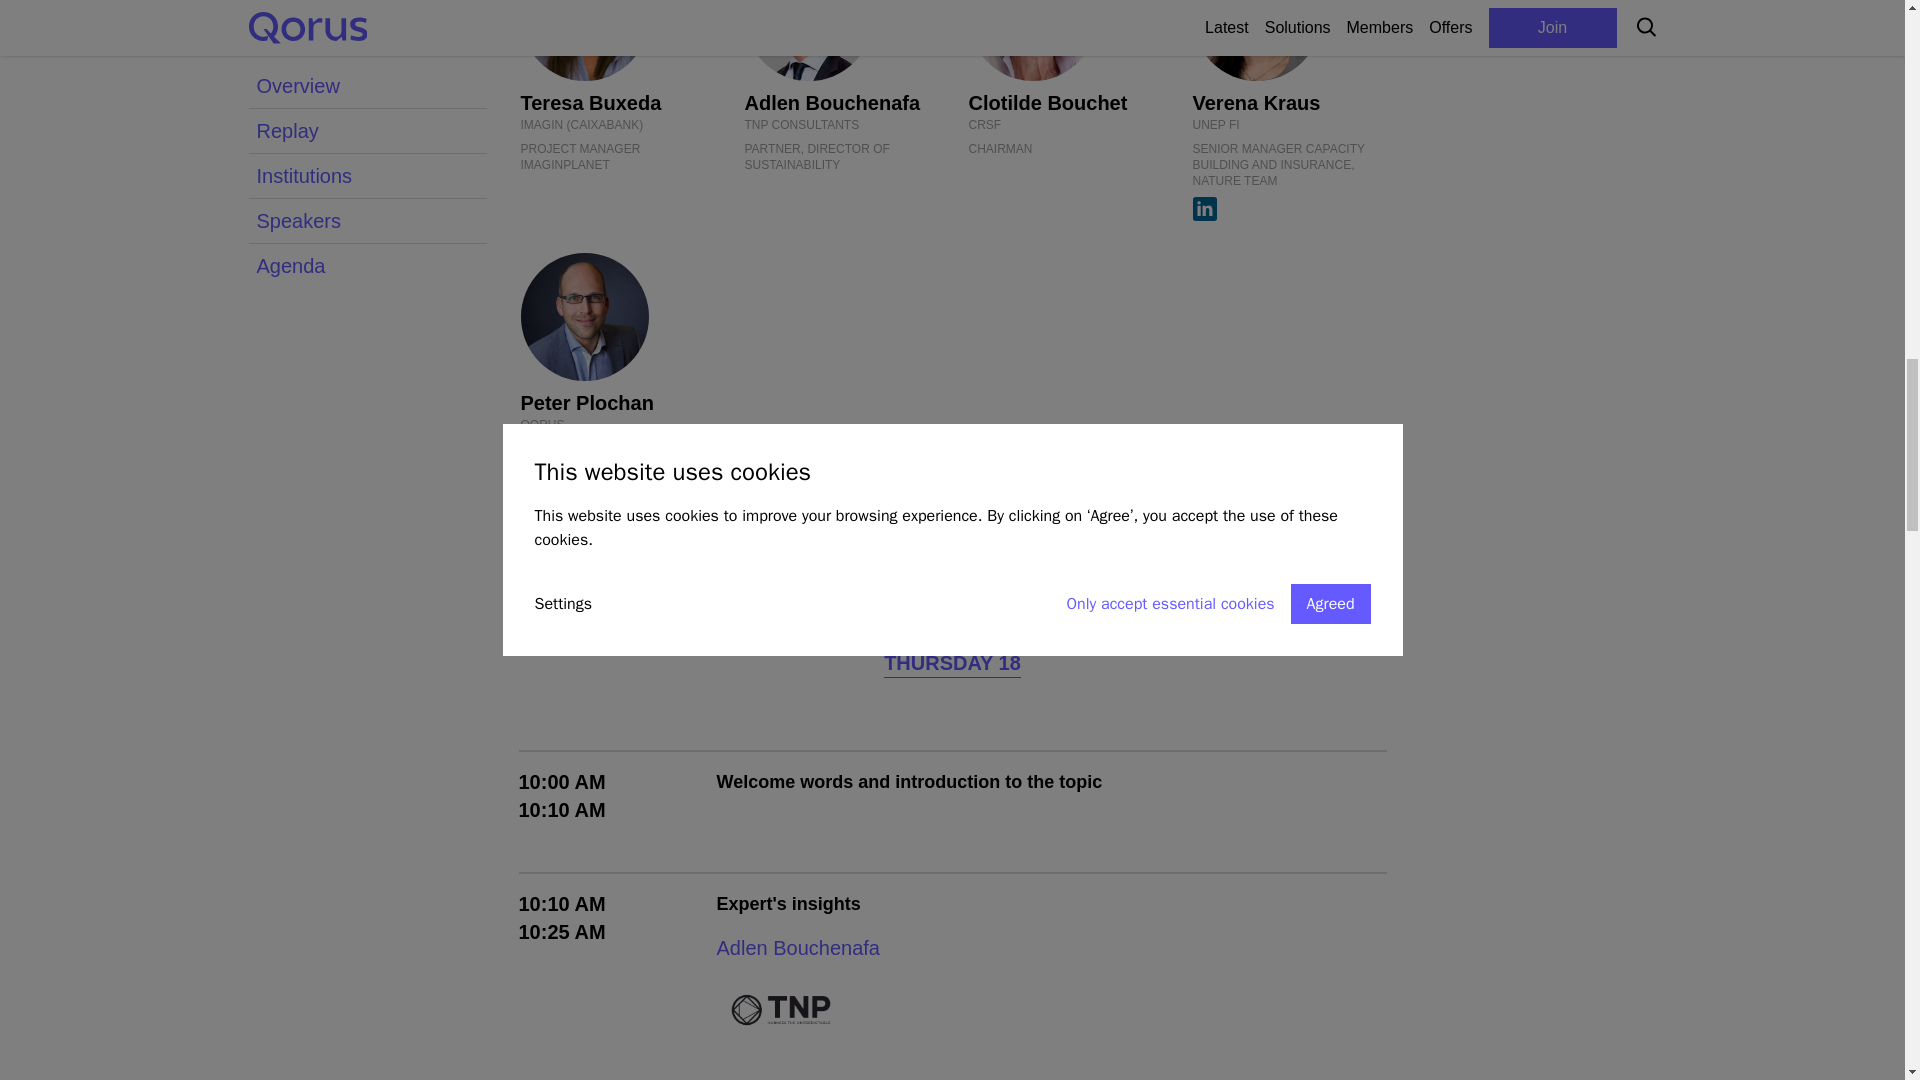 The height and width of the screenshot is (1080, 1920). What do you see at coordinates (952, 664) in the screenshot?
I see `THURSDAY 18` at bounding box center [952, 664].